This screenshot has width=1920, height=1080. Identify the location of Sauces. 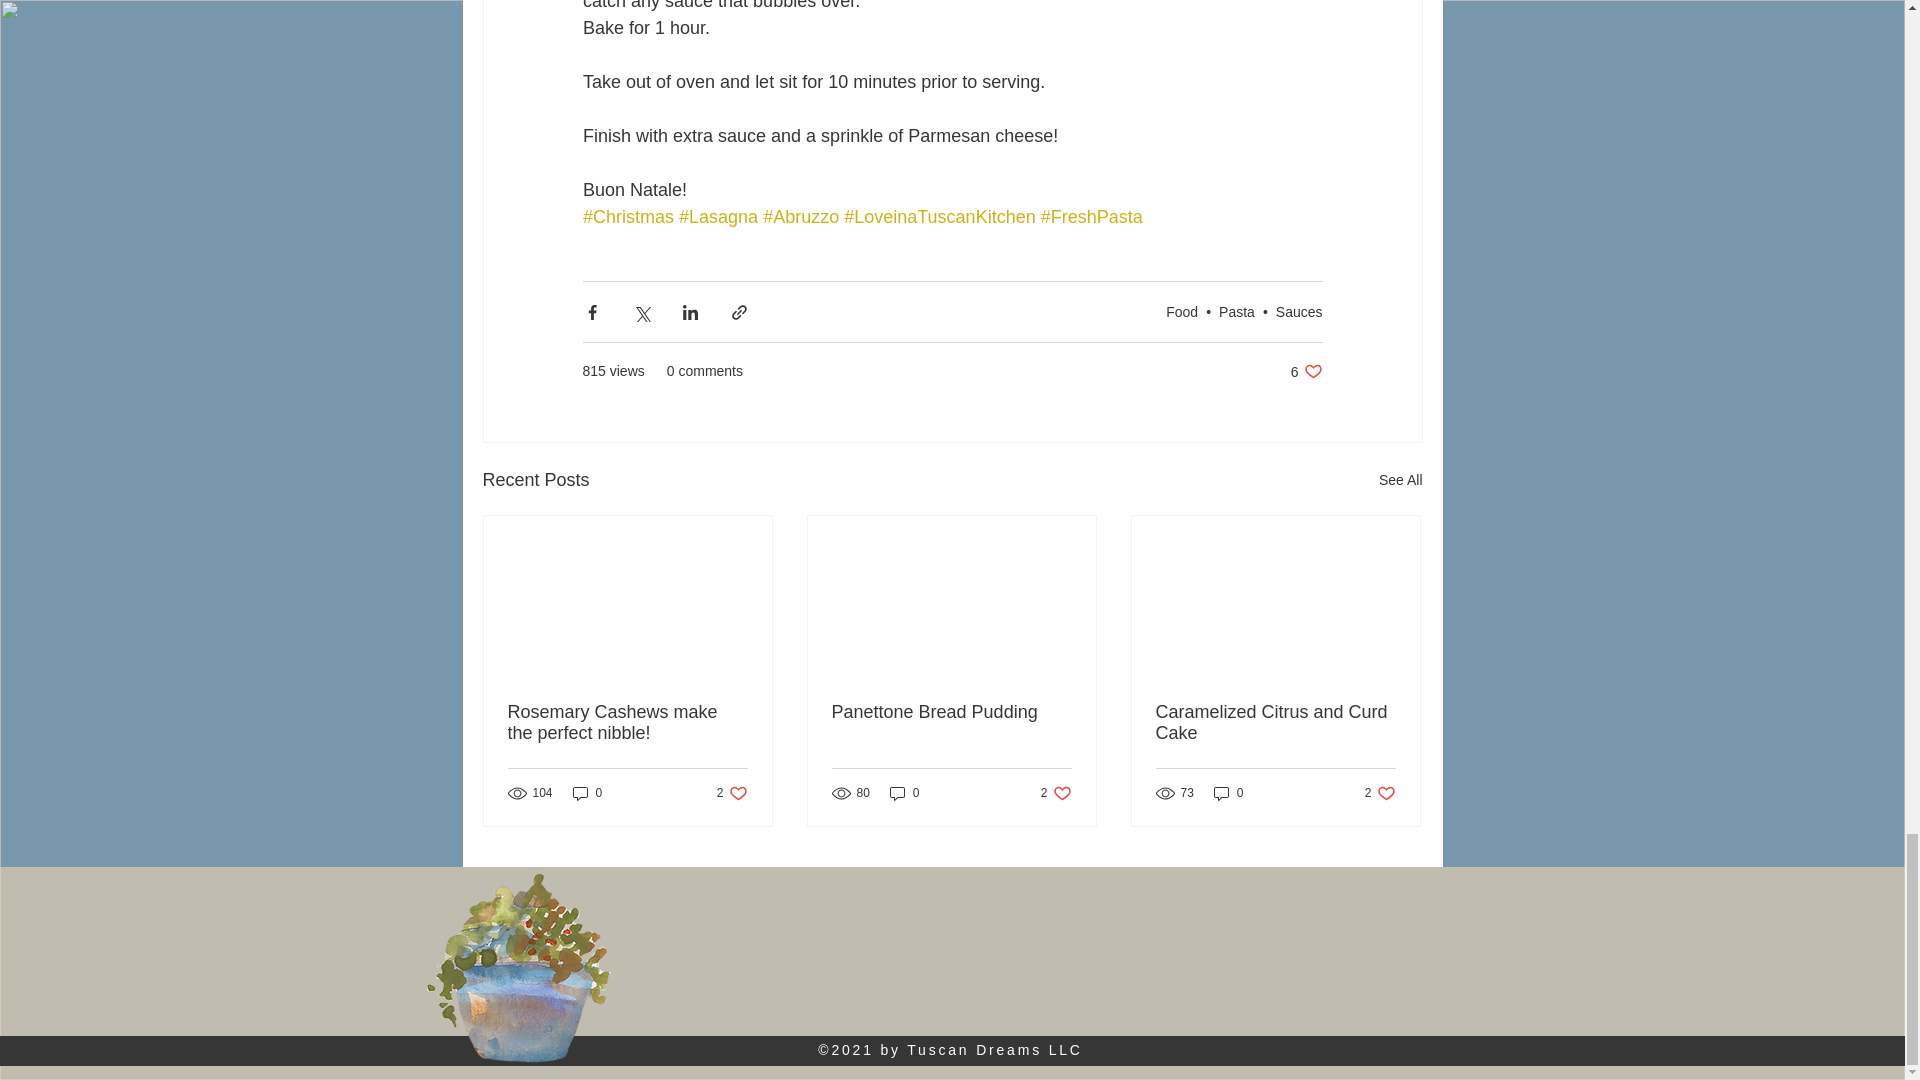
(1400, 480).